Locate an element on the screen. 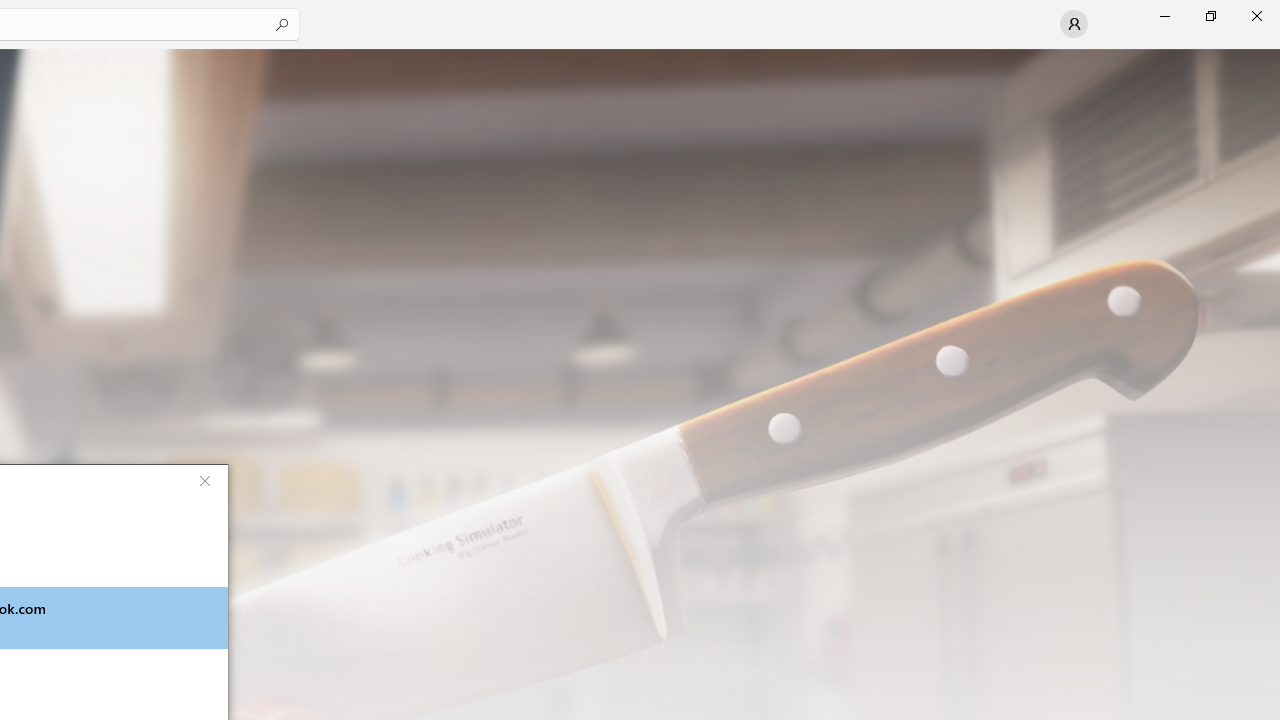 The width and height of the screenshot is (1280, 720). User profile is located at coordinates (1074, 24).